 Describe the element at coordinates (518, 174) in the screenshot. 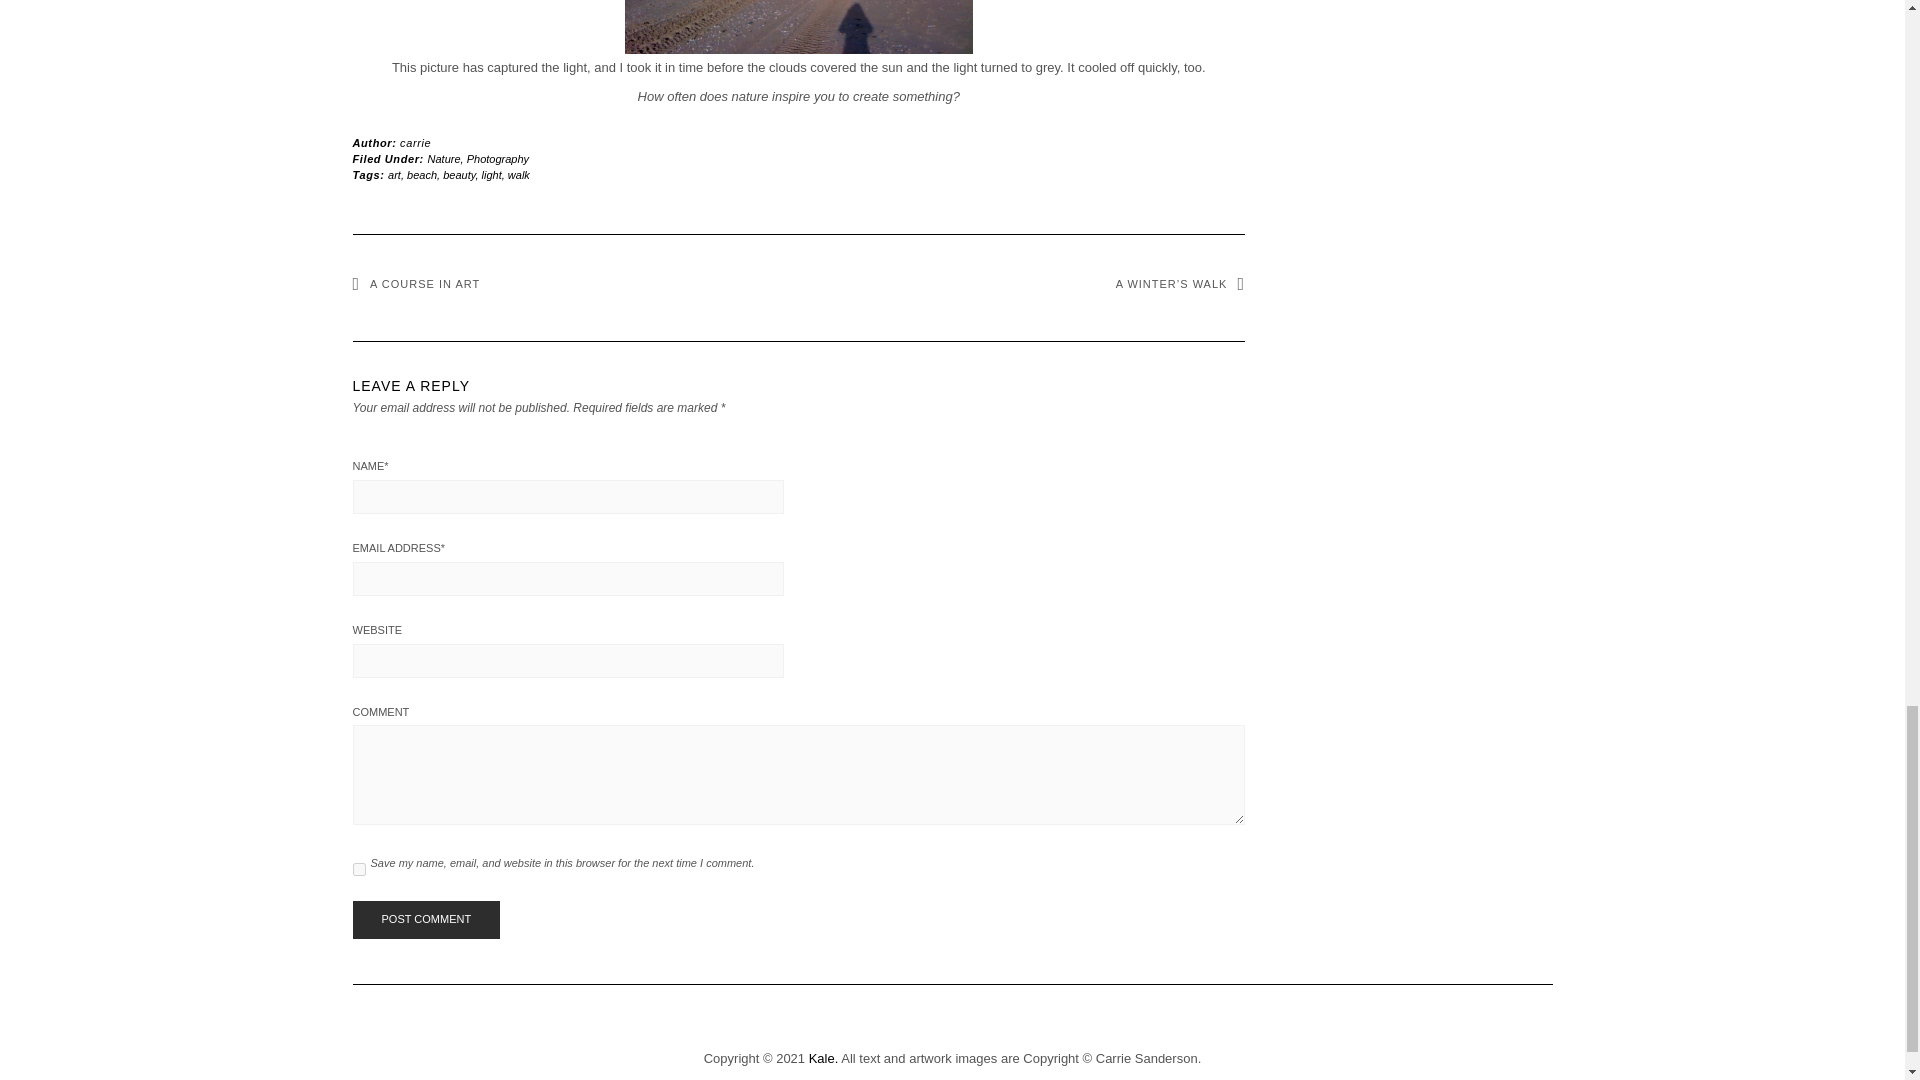

I see `walk` at that location.